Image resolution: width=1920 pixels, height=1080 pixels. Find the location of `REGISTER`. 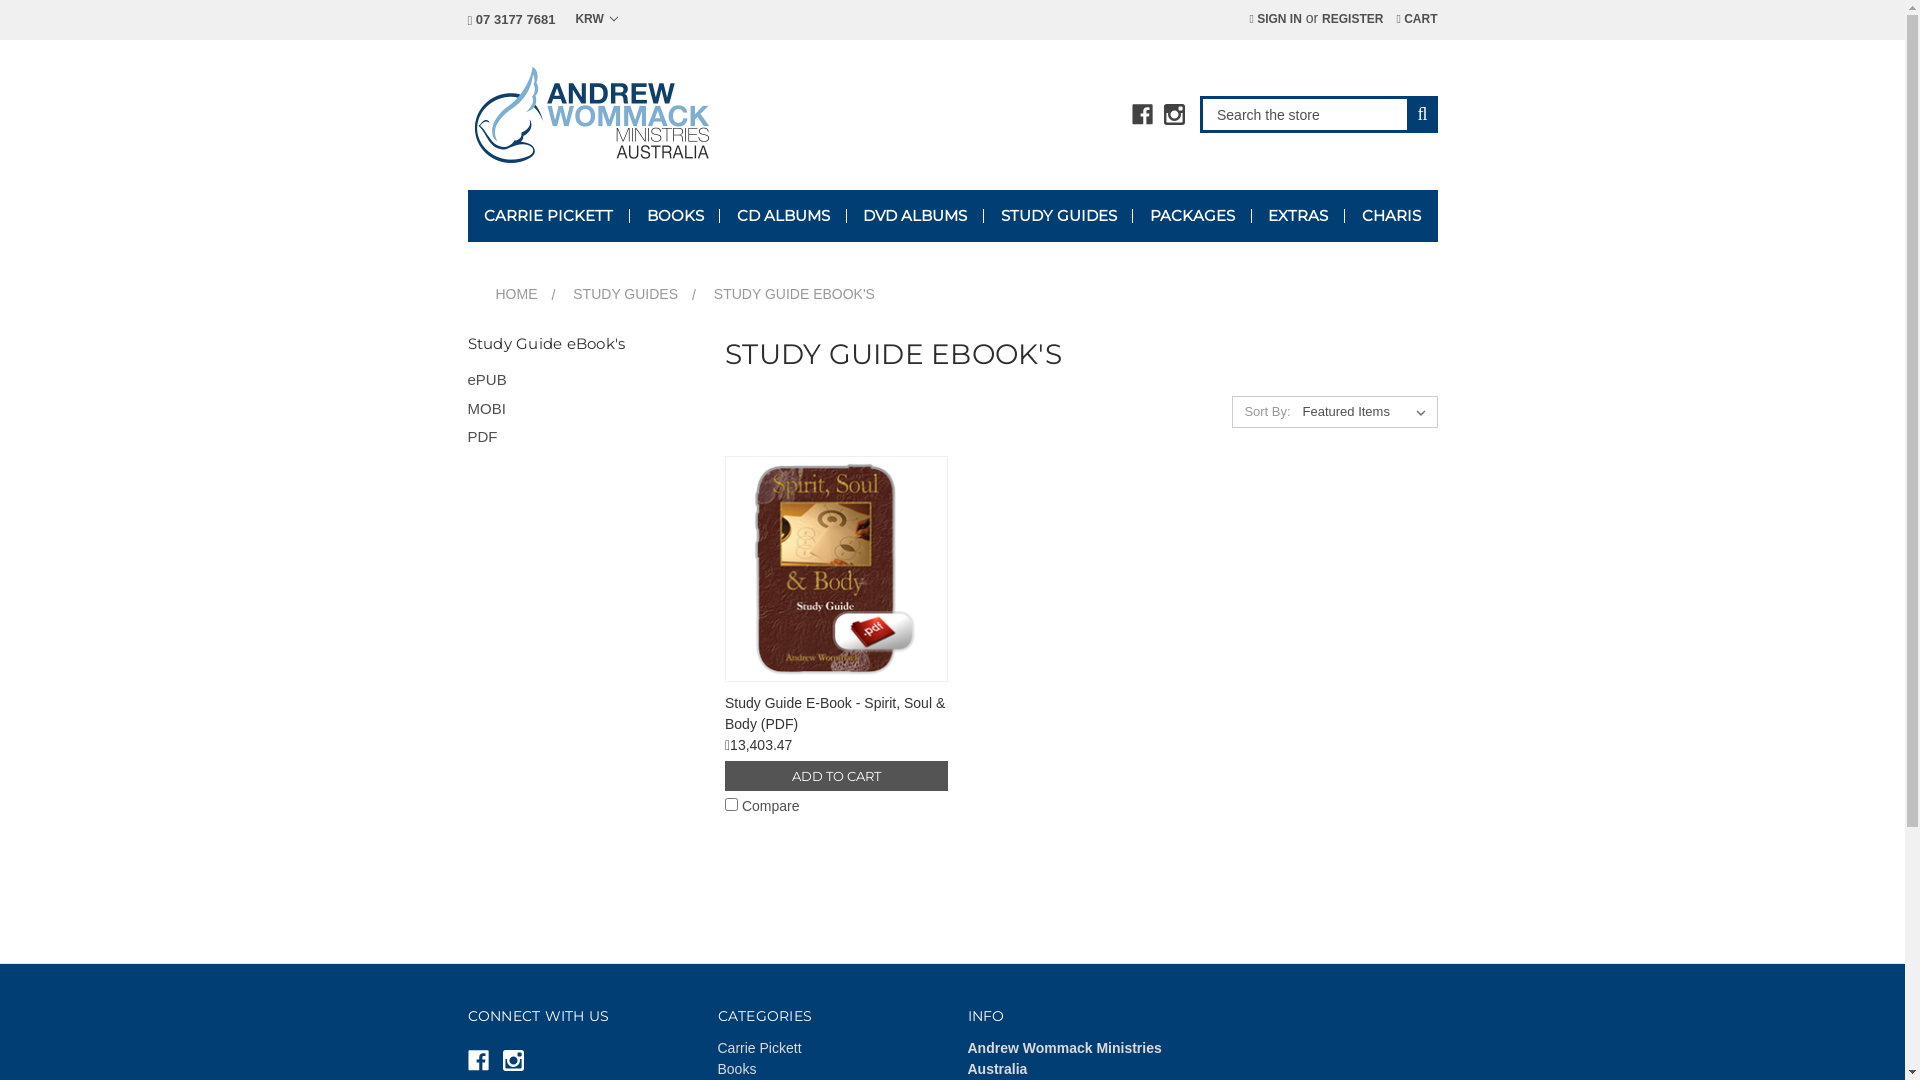

REGISTER is located at coordinates (1352, 19).